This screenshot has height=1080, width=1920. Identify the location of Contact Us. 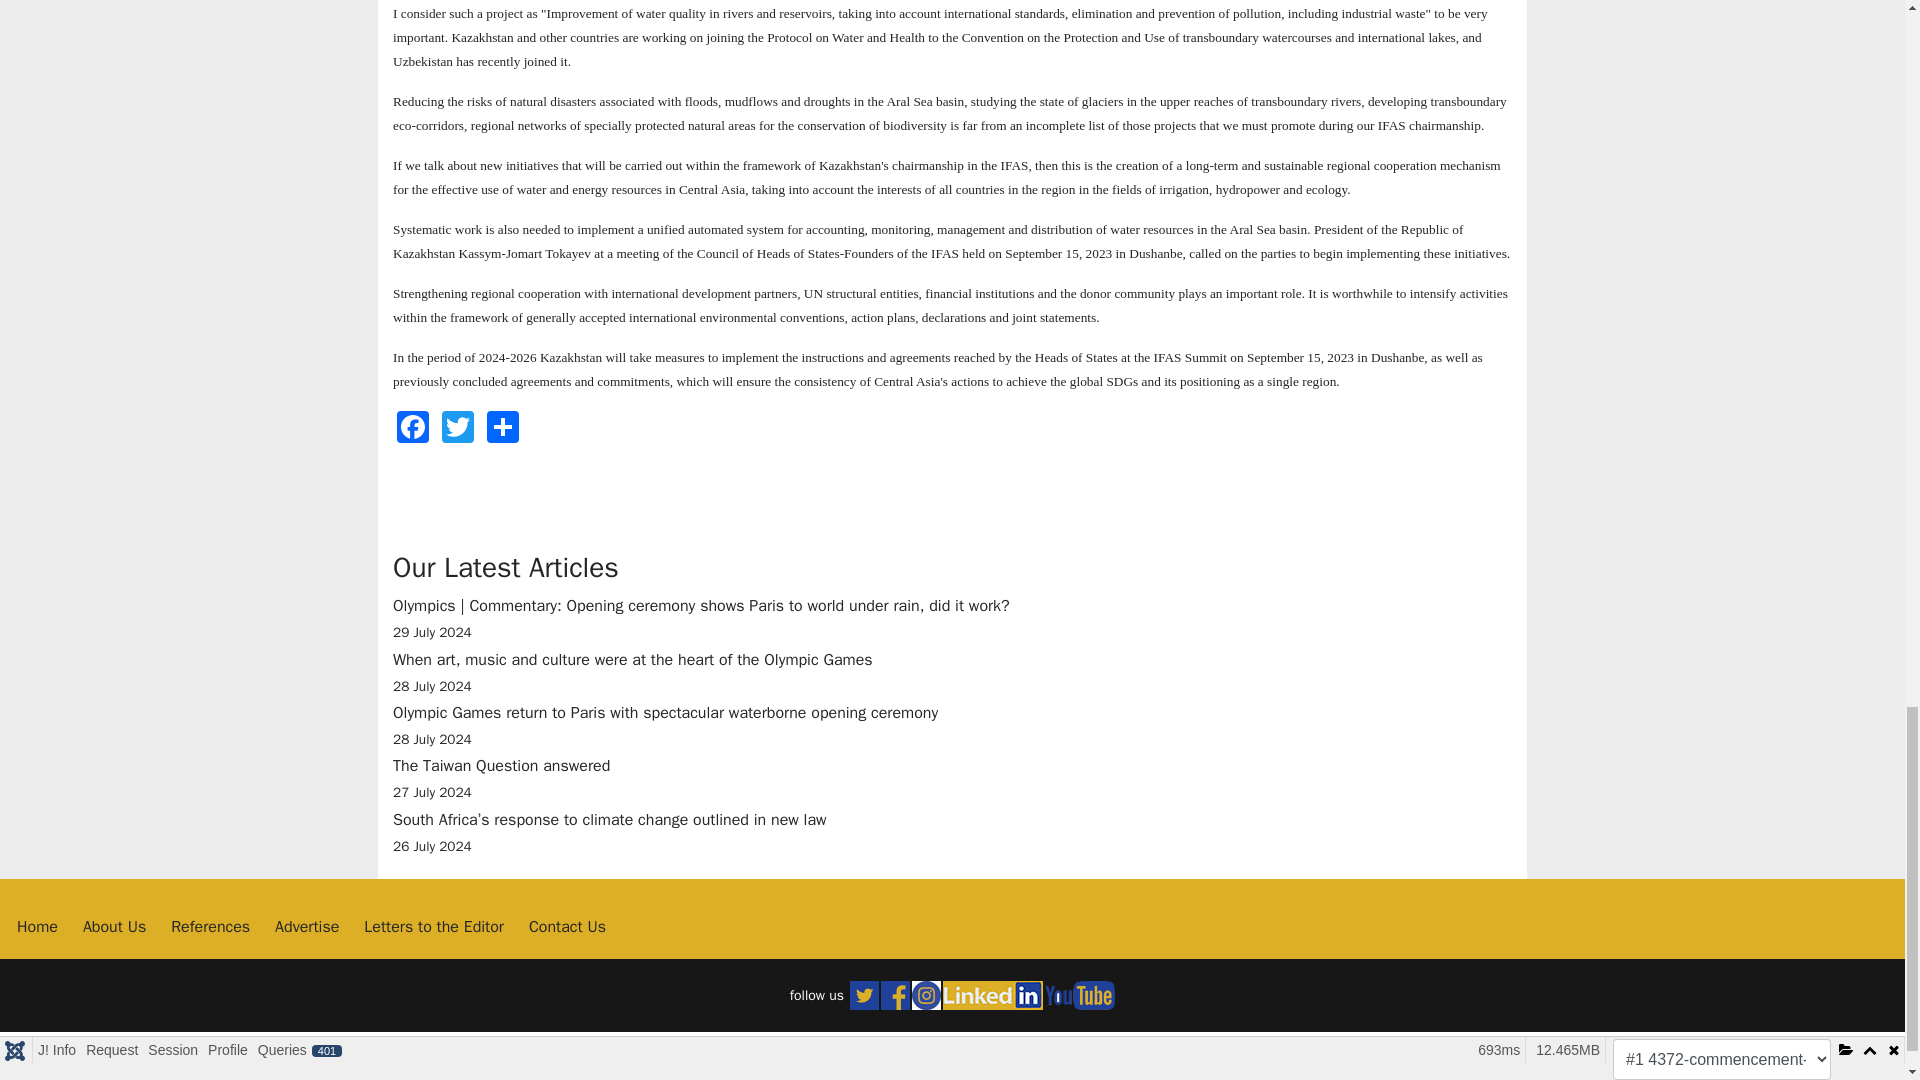
(568, 926).